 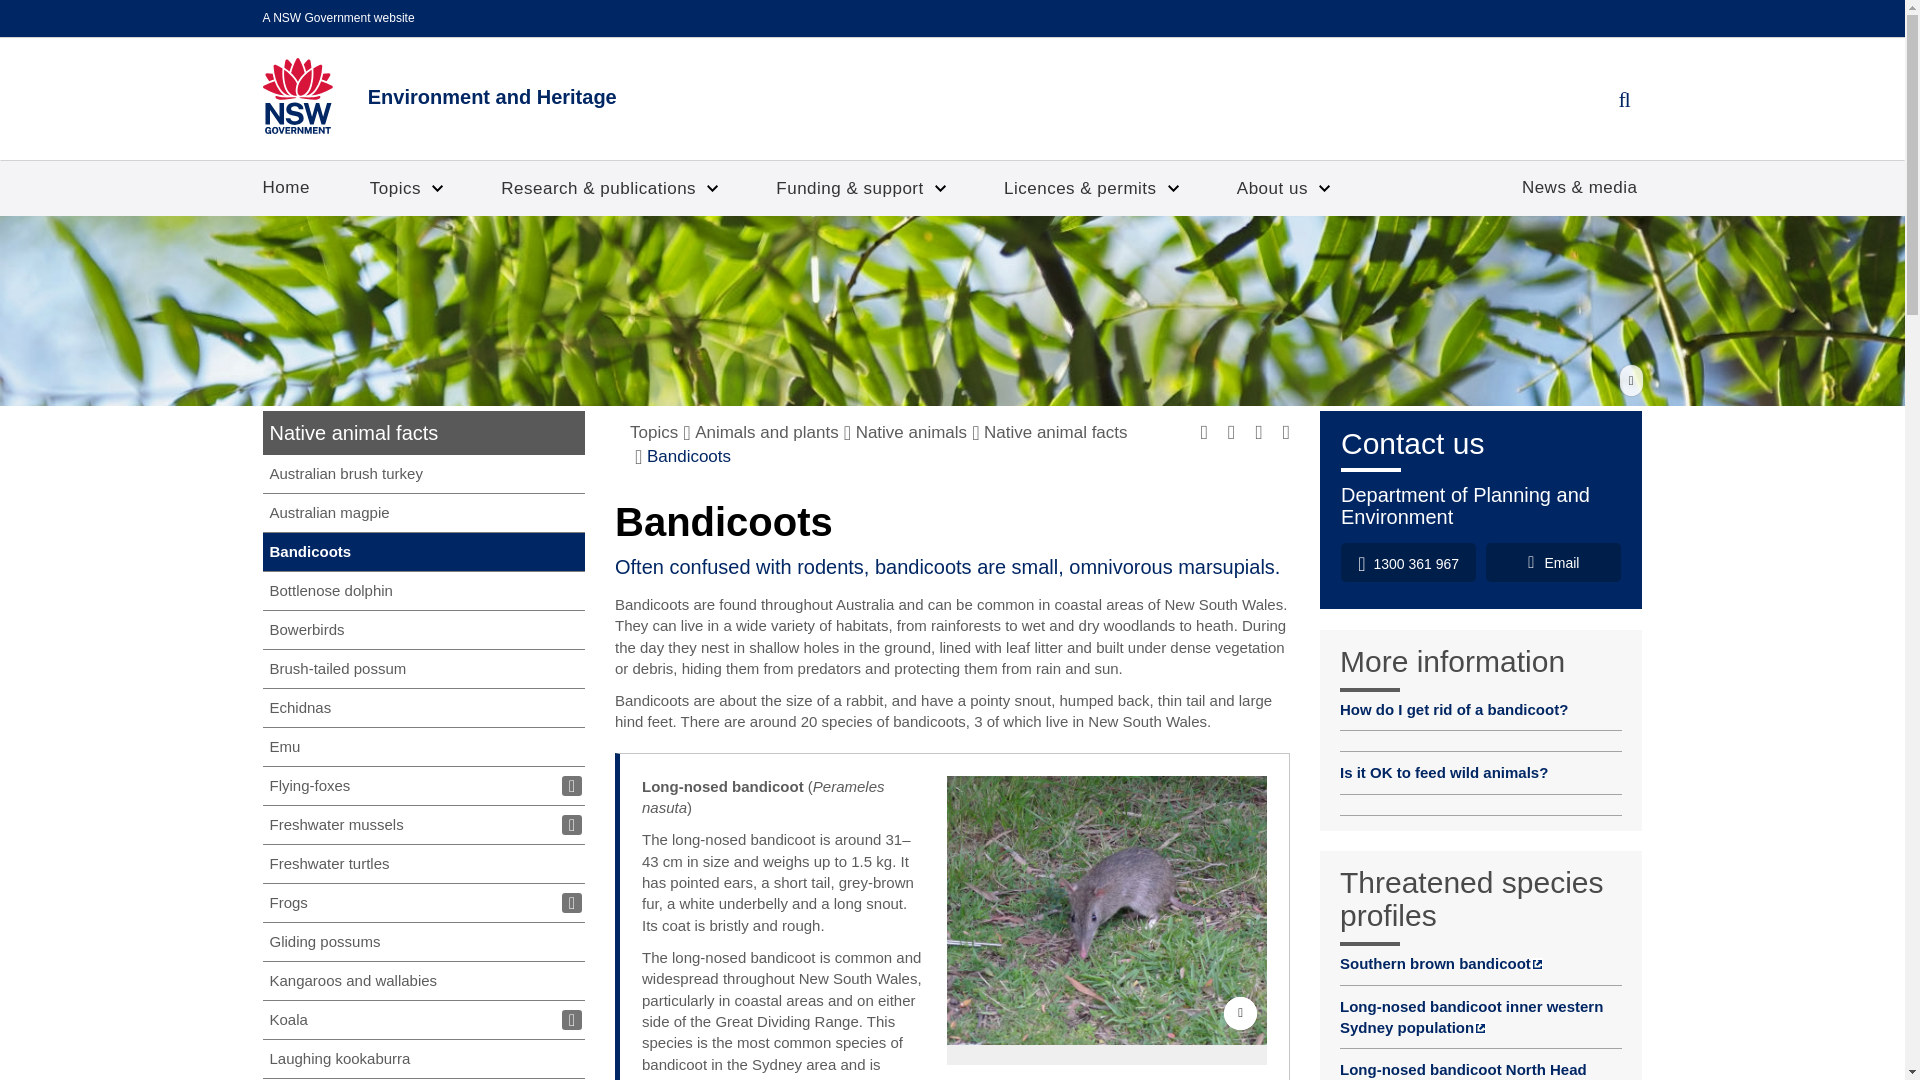 What do you see at coordinates (404, 188) in the screenshot?
I see `Topics` at bounding box center [404, 188].